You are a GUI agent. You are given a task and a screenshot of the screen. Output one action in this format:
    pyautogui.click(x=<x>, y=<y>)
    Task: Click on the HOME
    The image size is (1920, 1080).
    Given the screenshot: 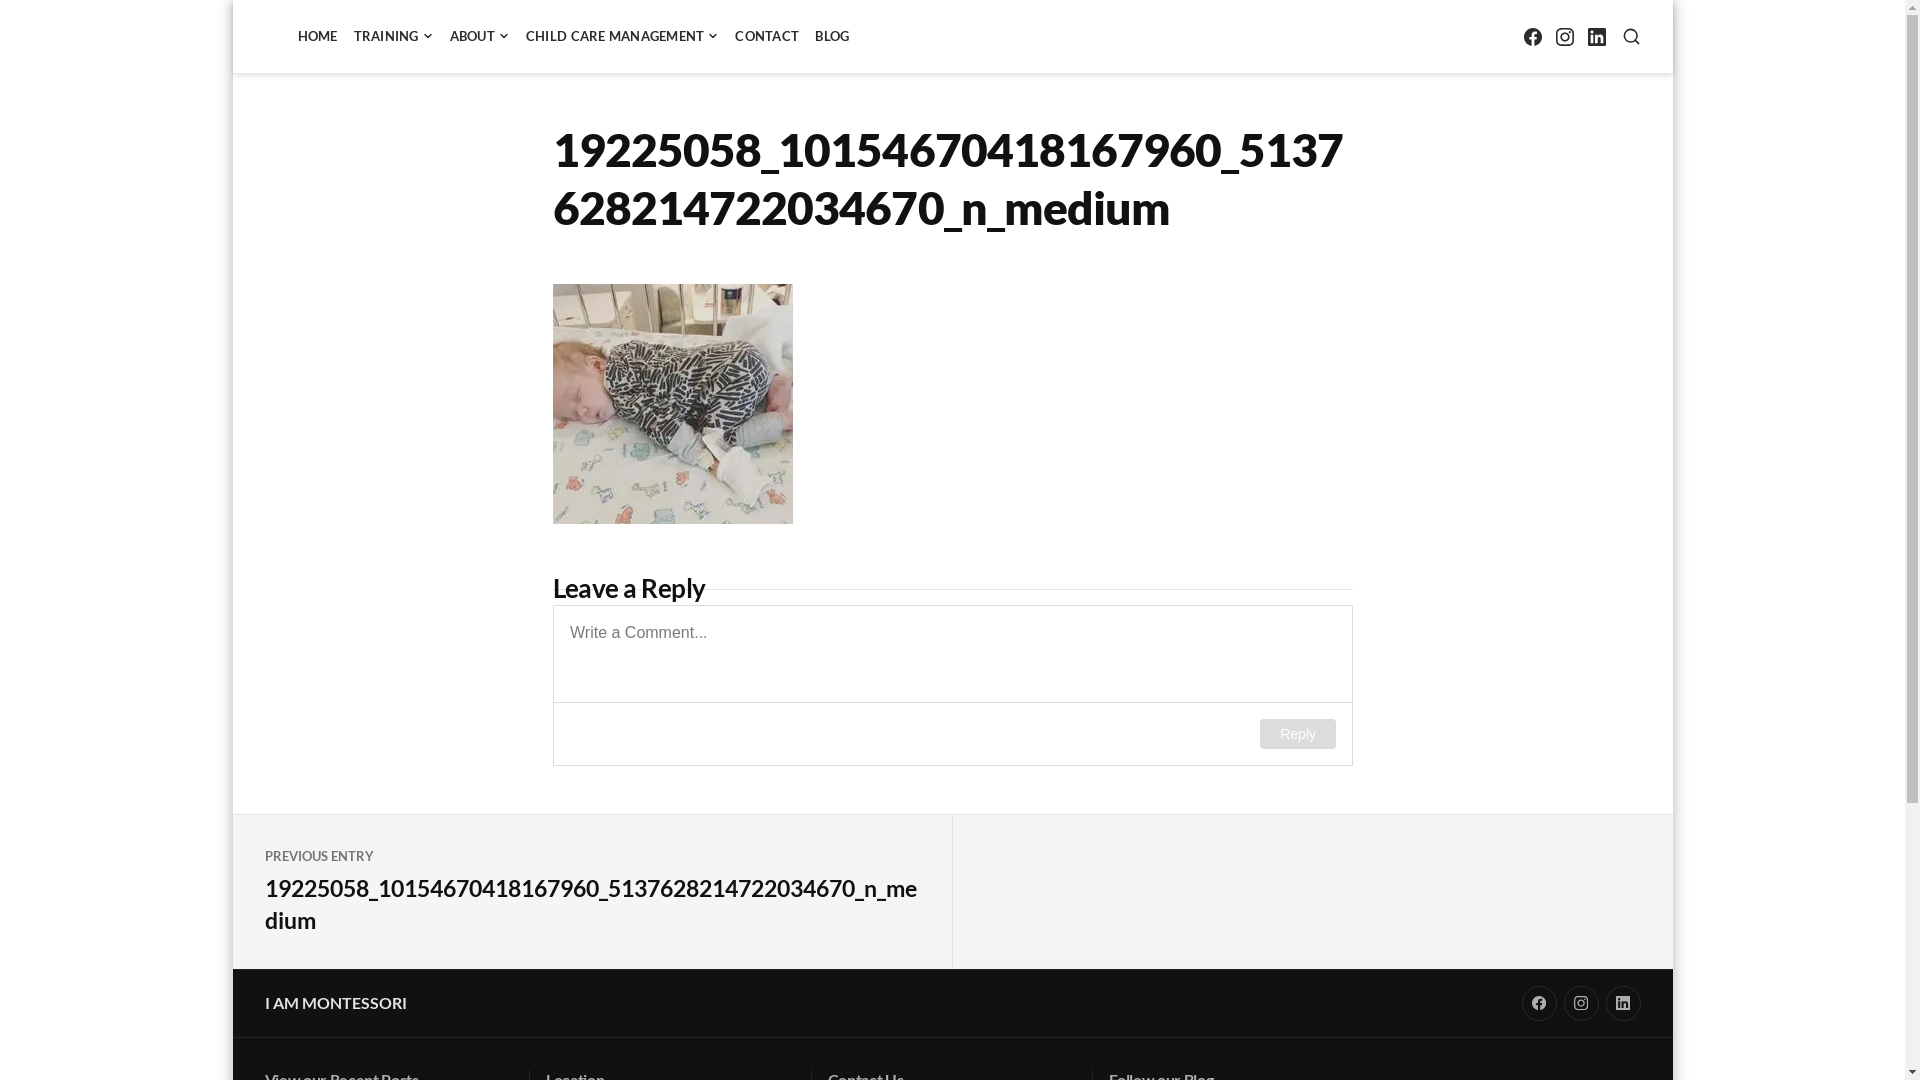 What is the action you would take?
    pyautogui.click(x=318, y=36)
    